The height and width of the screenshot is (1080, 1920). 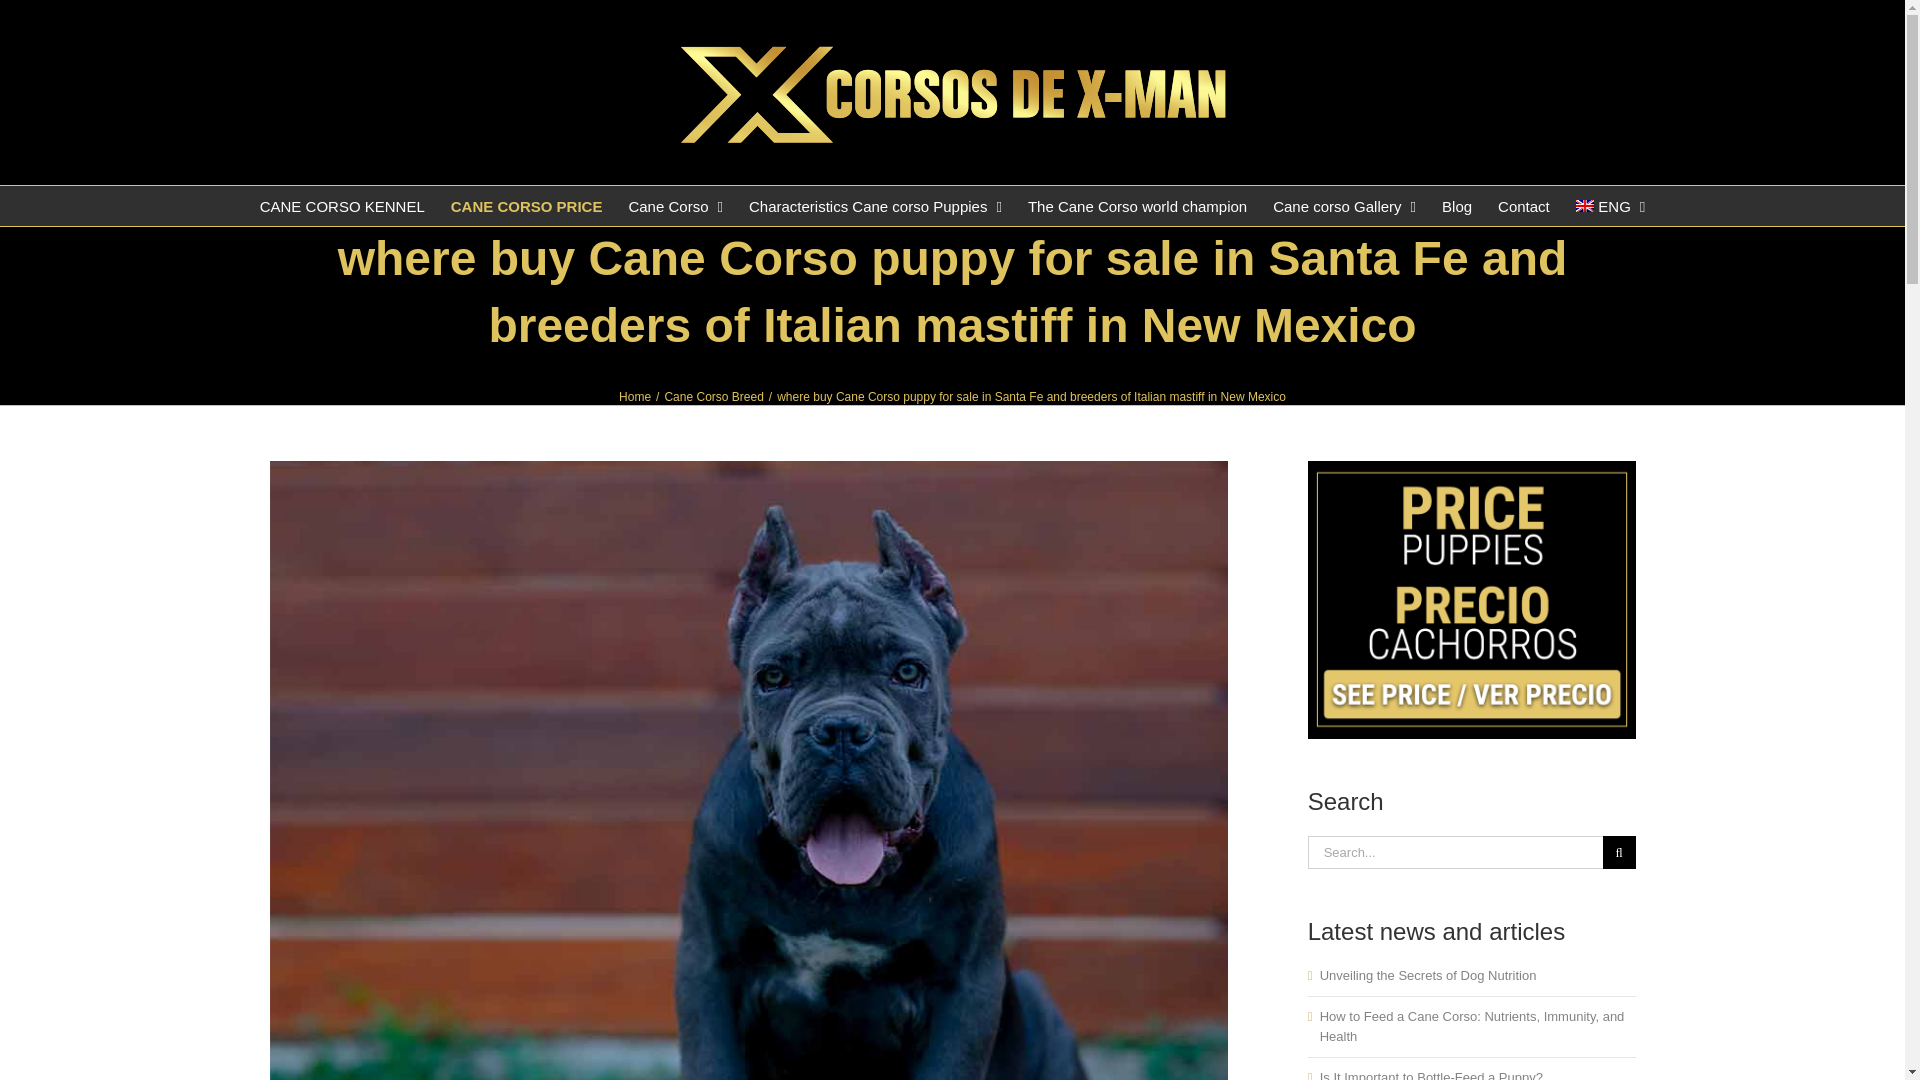 What do you see at coordinates (1456, 205) in the screenshot?
I see `Blog` at bounding box center [1456, 205].